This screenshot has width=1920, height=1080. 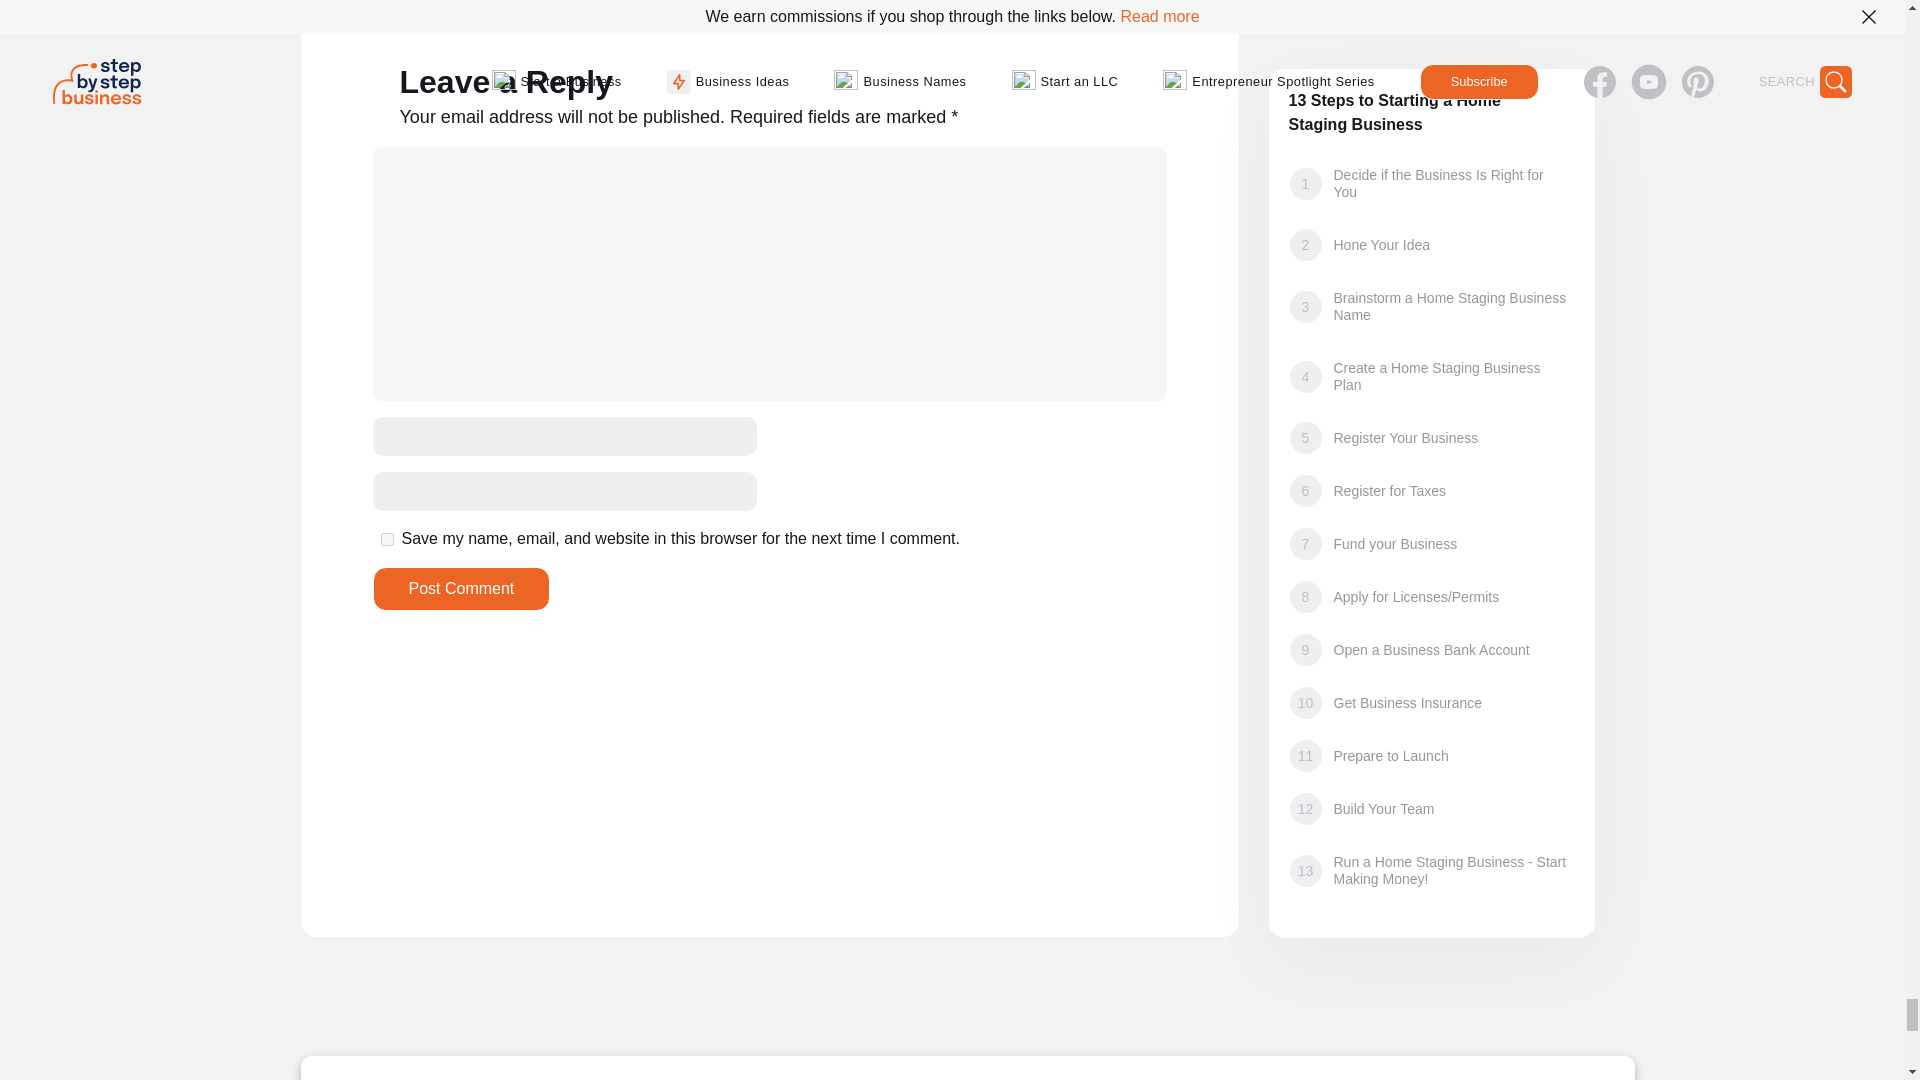 What do you see at coordinates (460, 589) in the screenshot?
I see `Post Comment` at bounding box center [460, 589].